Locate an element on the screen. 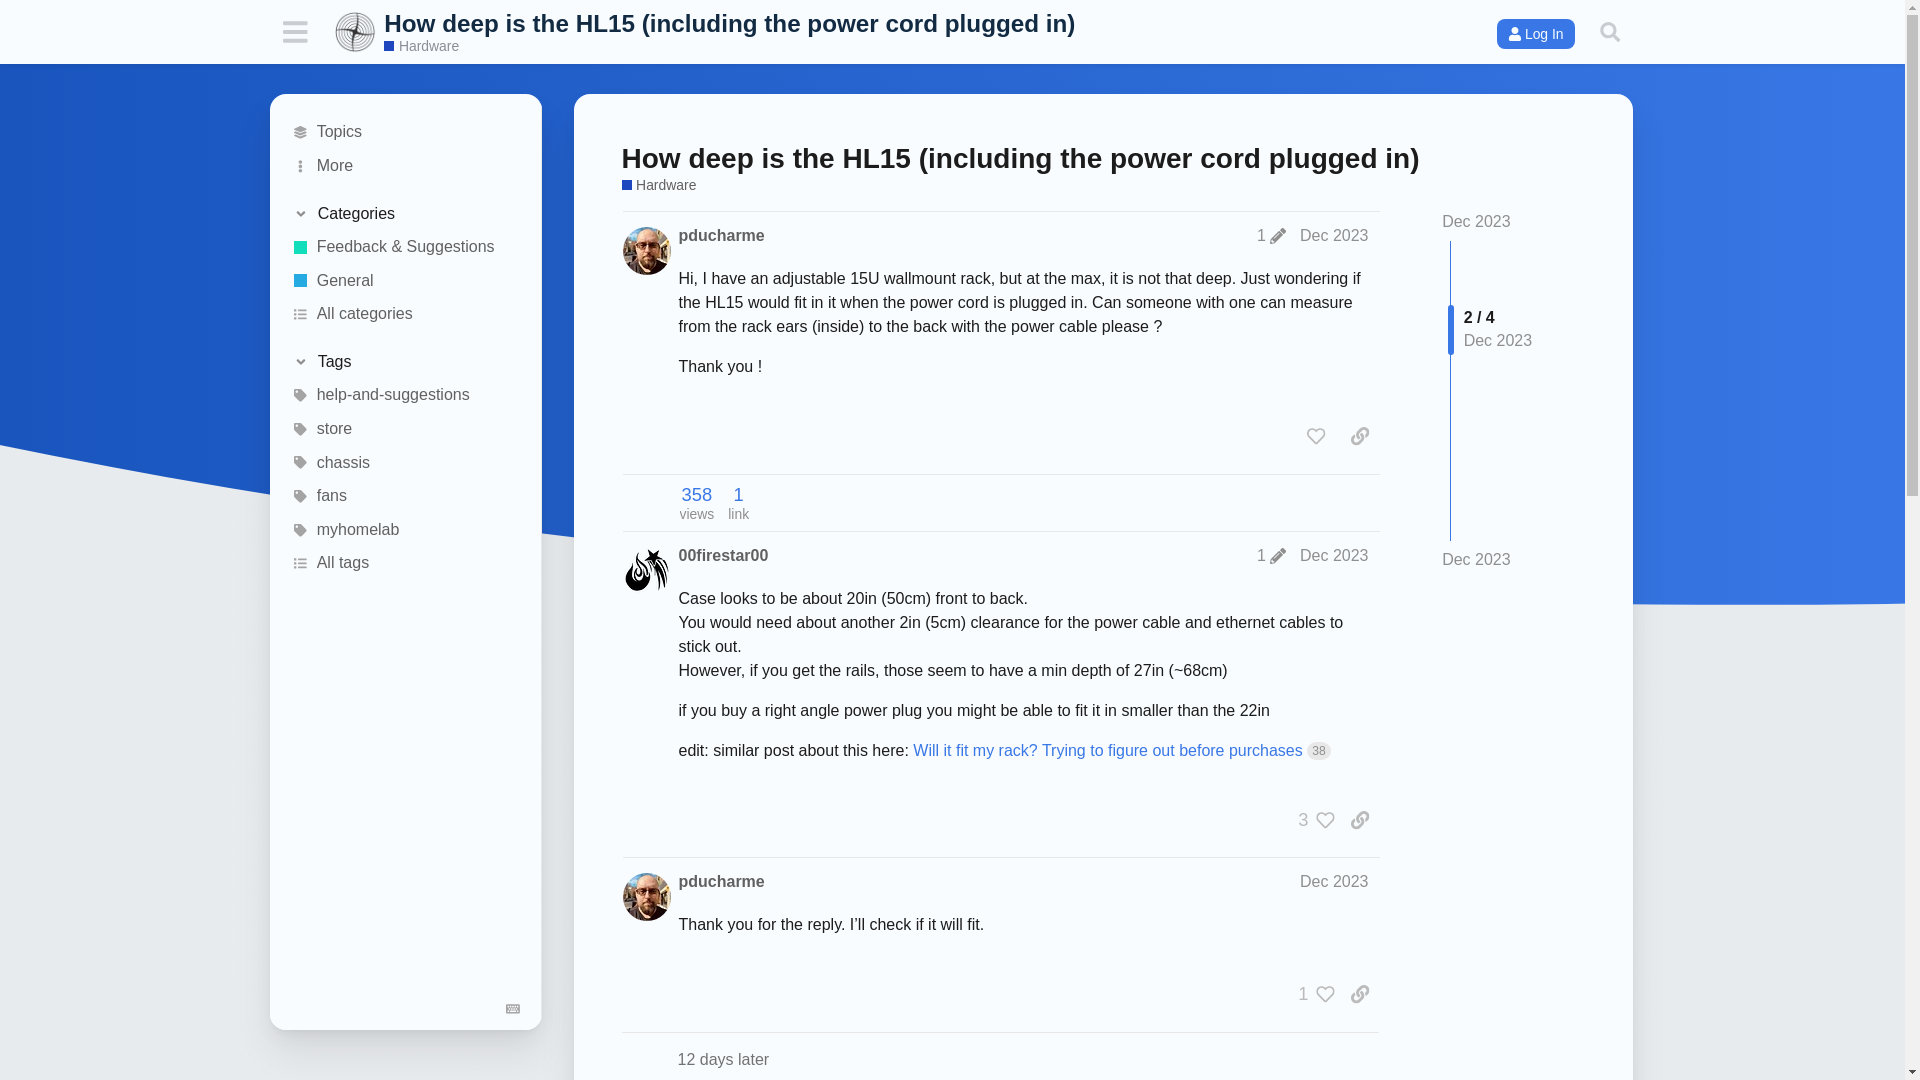  Search is located at coordinates (1610, 31).